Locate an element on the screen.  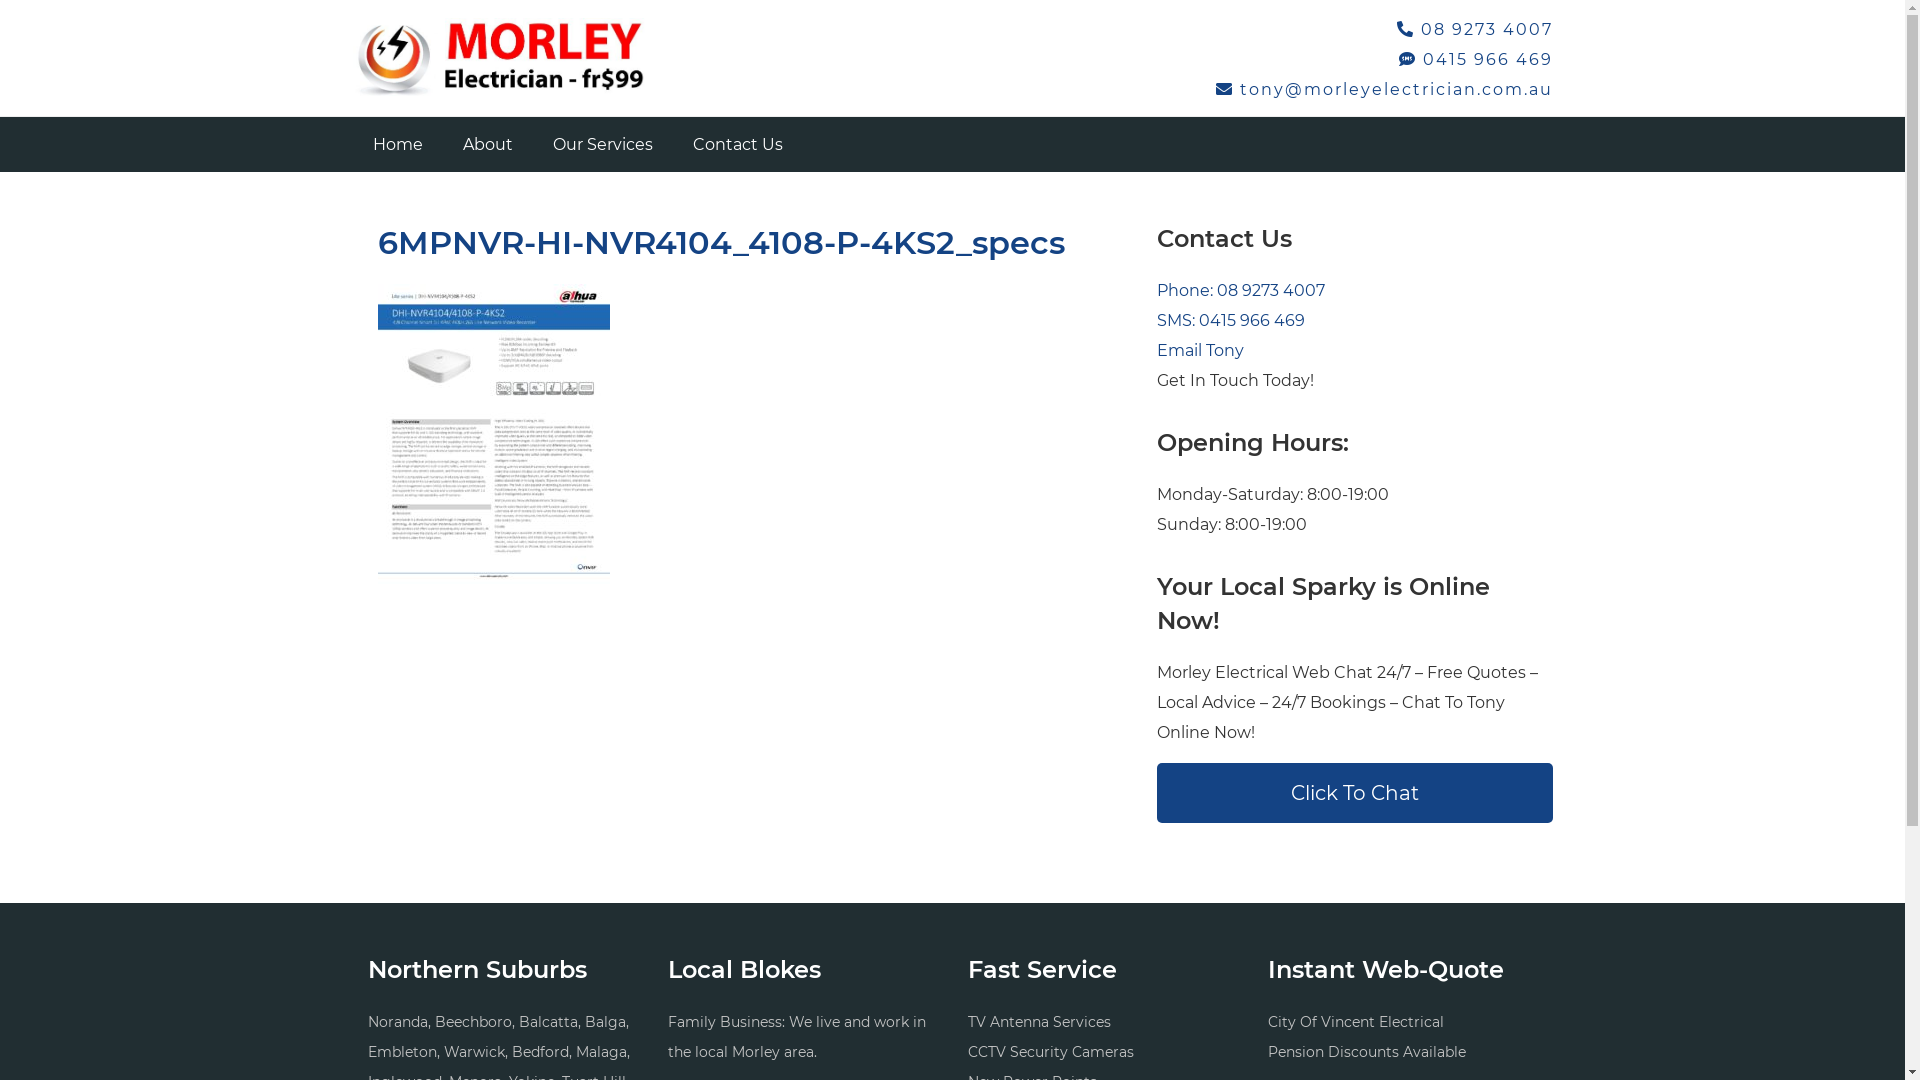
Contact Us is located at coordinates (737, 144).